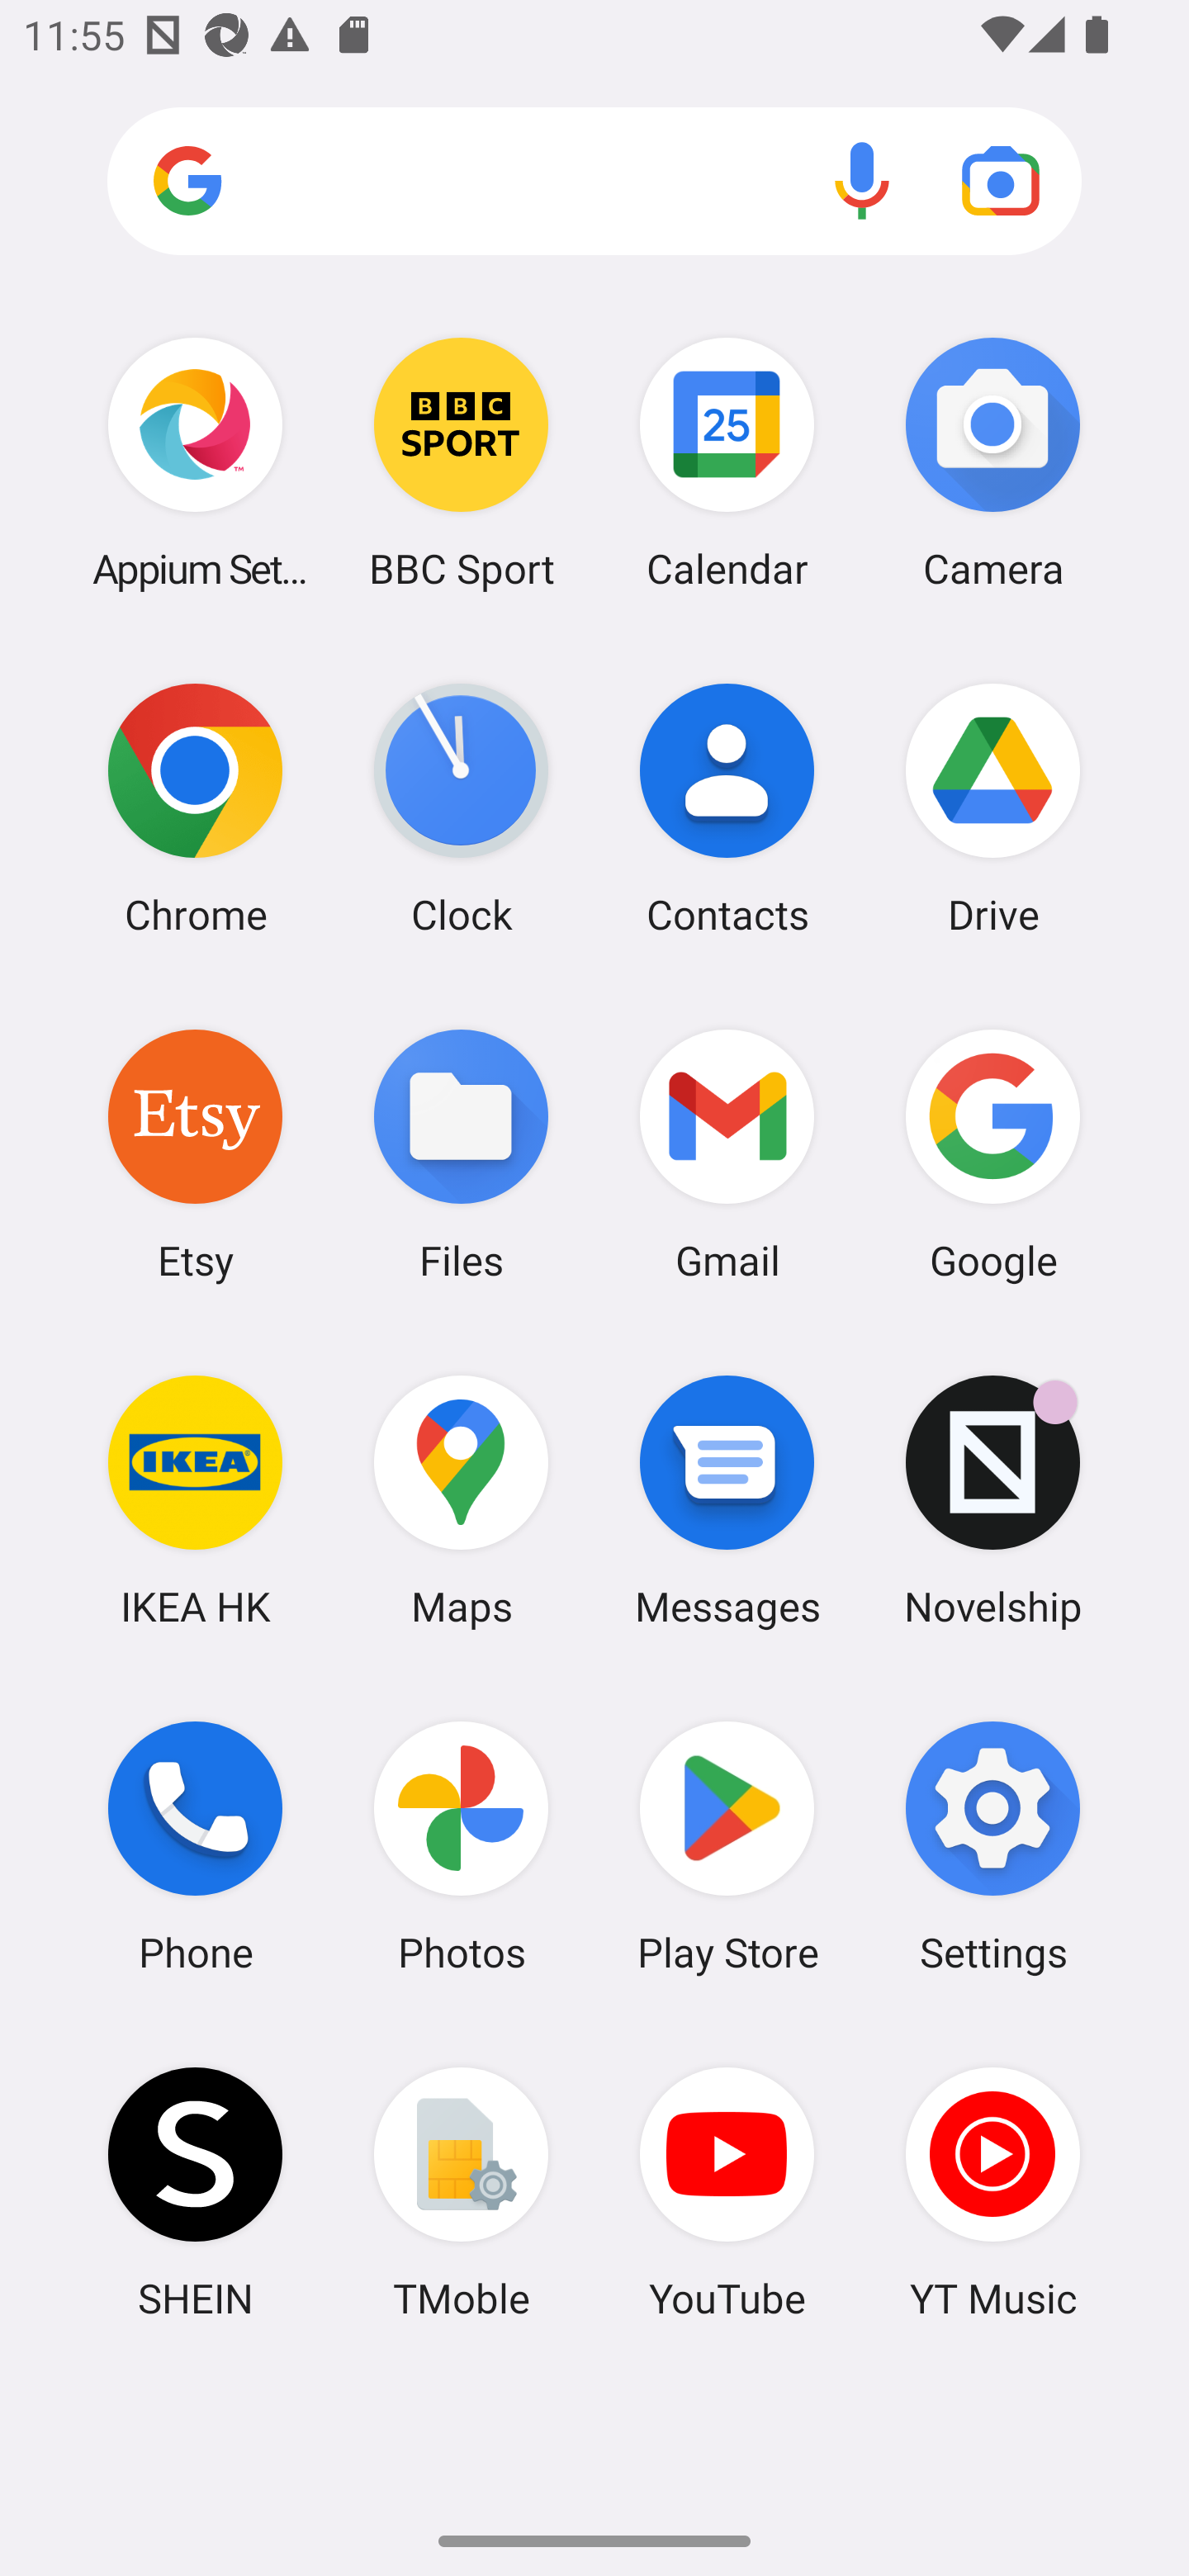 The width and height of the screenshot is (1189, 2576). What do you see at coordinates (195, 462) in the screenshot?
I see `Appium Settings` at bounding box center [195, 462].